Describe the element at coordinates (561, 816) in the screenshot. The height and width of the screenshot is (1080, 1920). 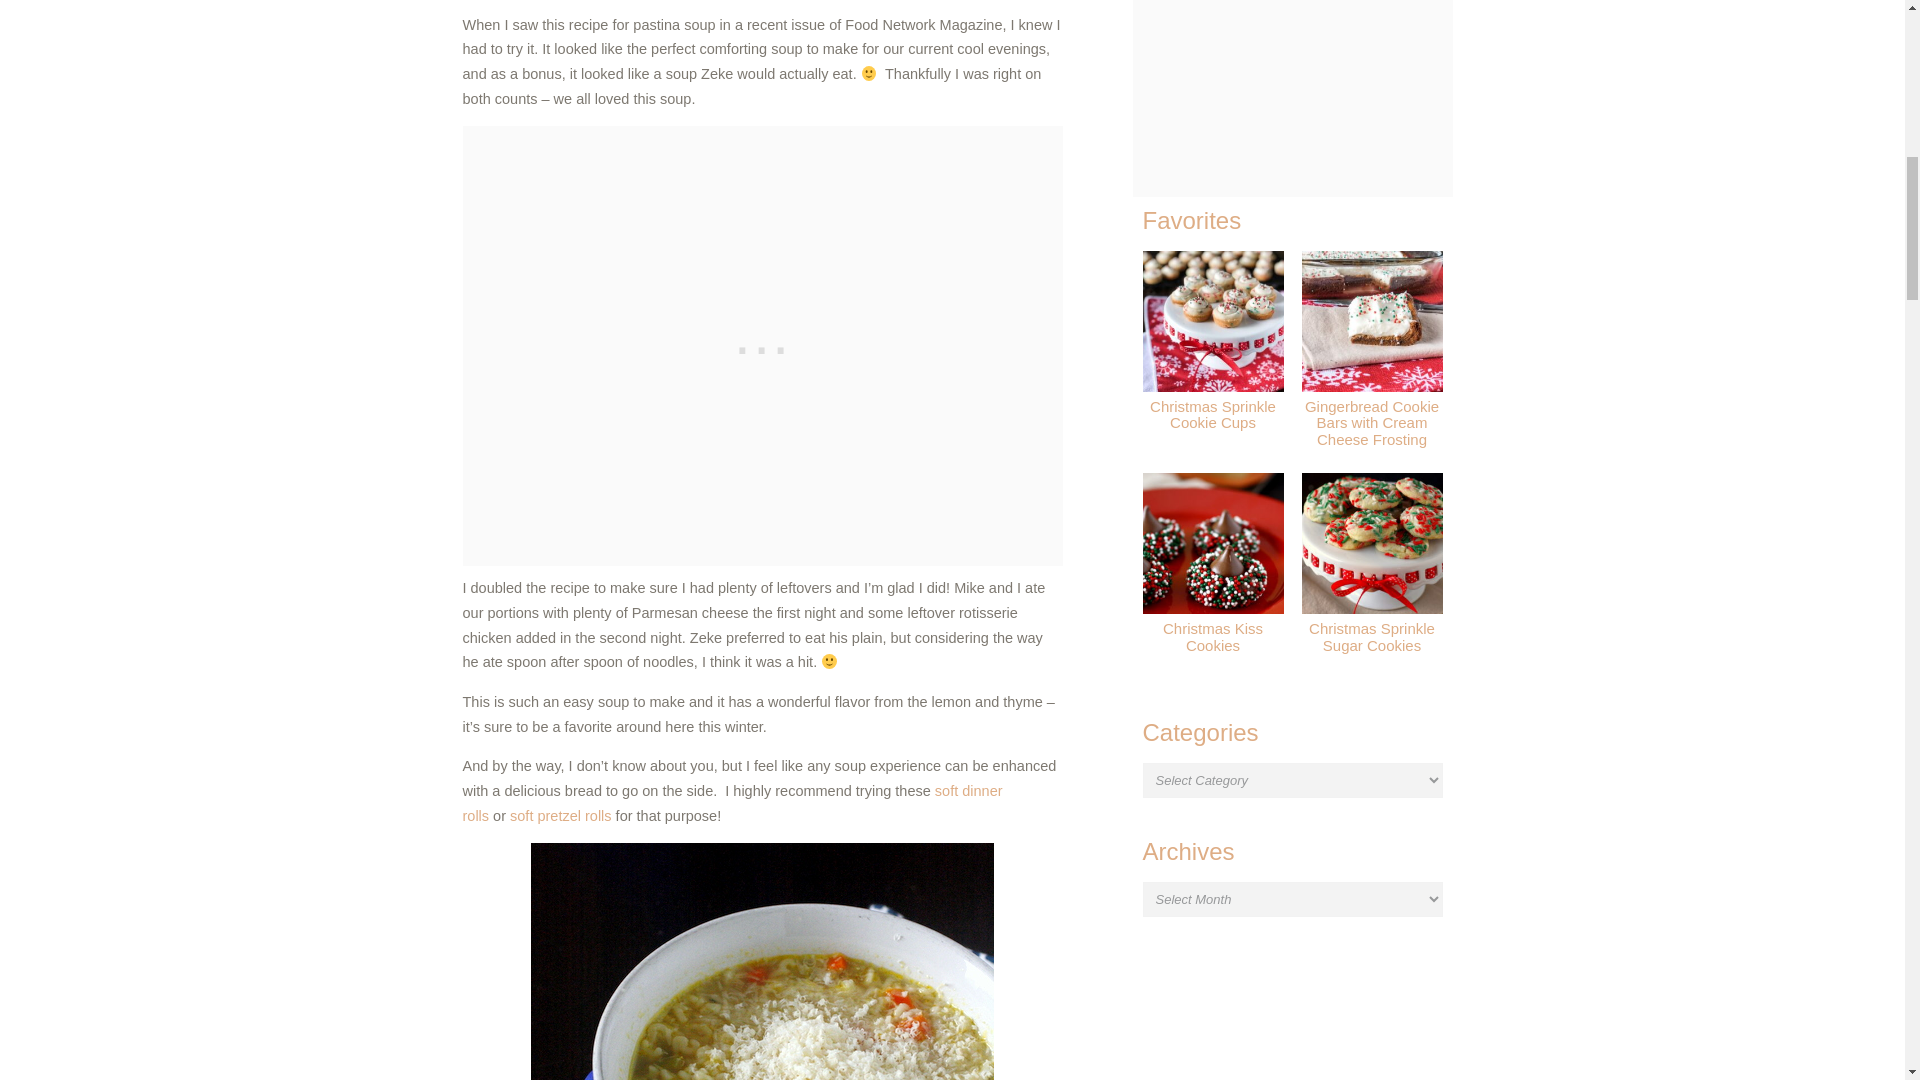
I see `soft pretzel rolls` at that location.